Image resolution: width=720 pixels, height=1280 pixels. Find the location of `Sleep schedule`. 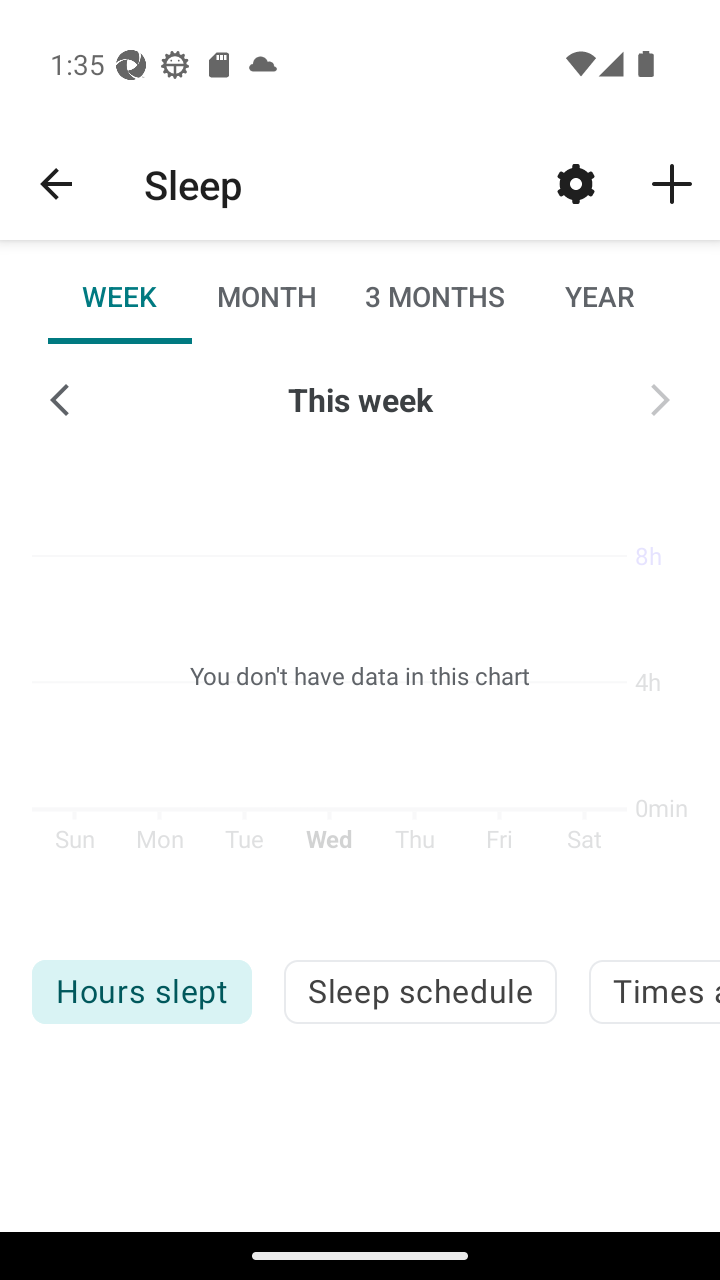

Sleep schedule is located at coordinates (420, 992).